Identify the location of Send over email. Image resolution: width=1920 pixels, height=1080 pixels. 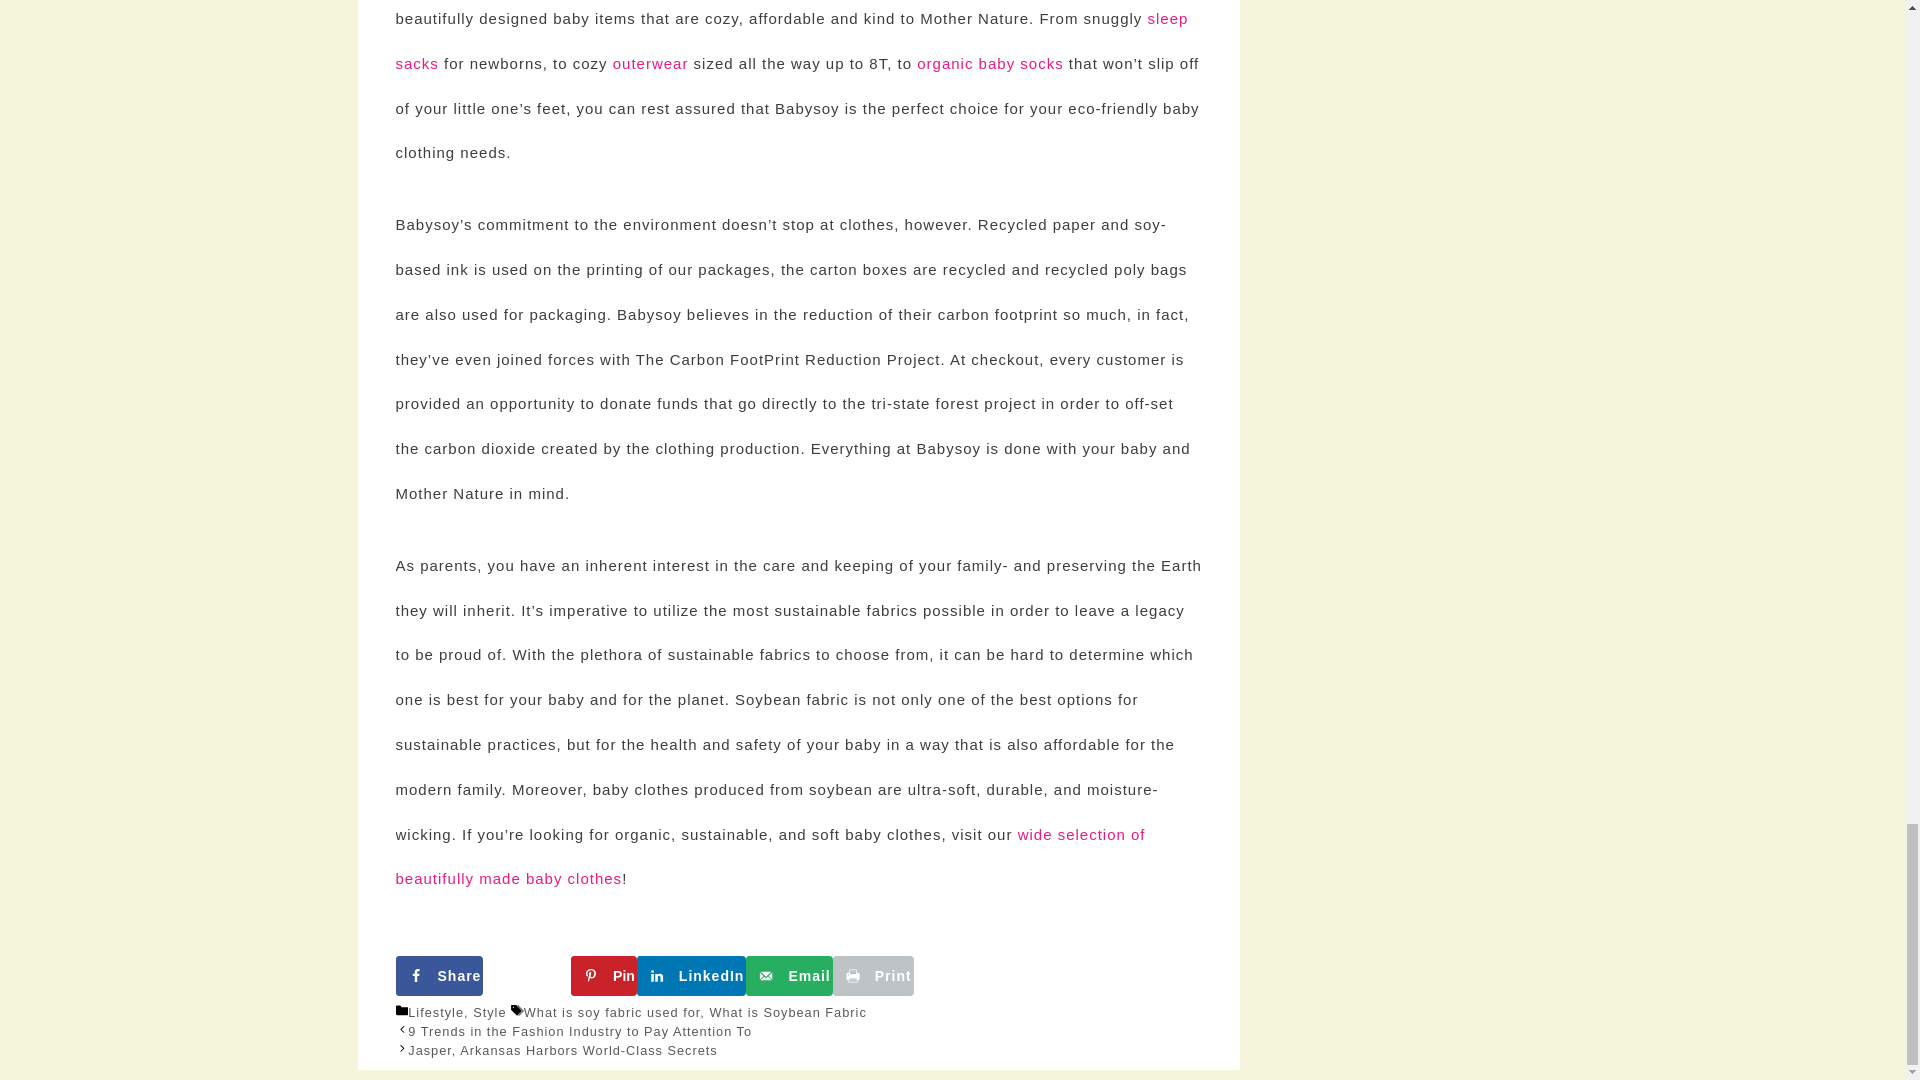
(788, 975).